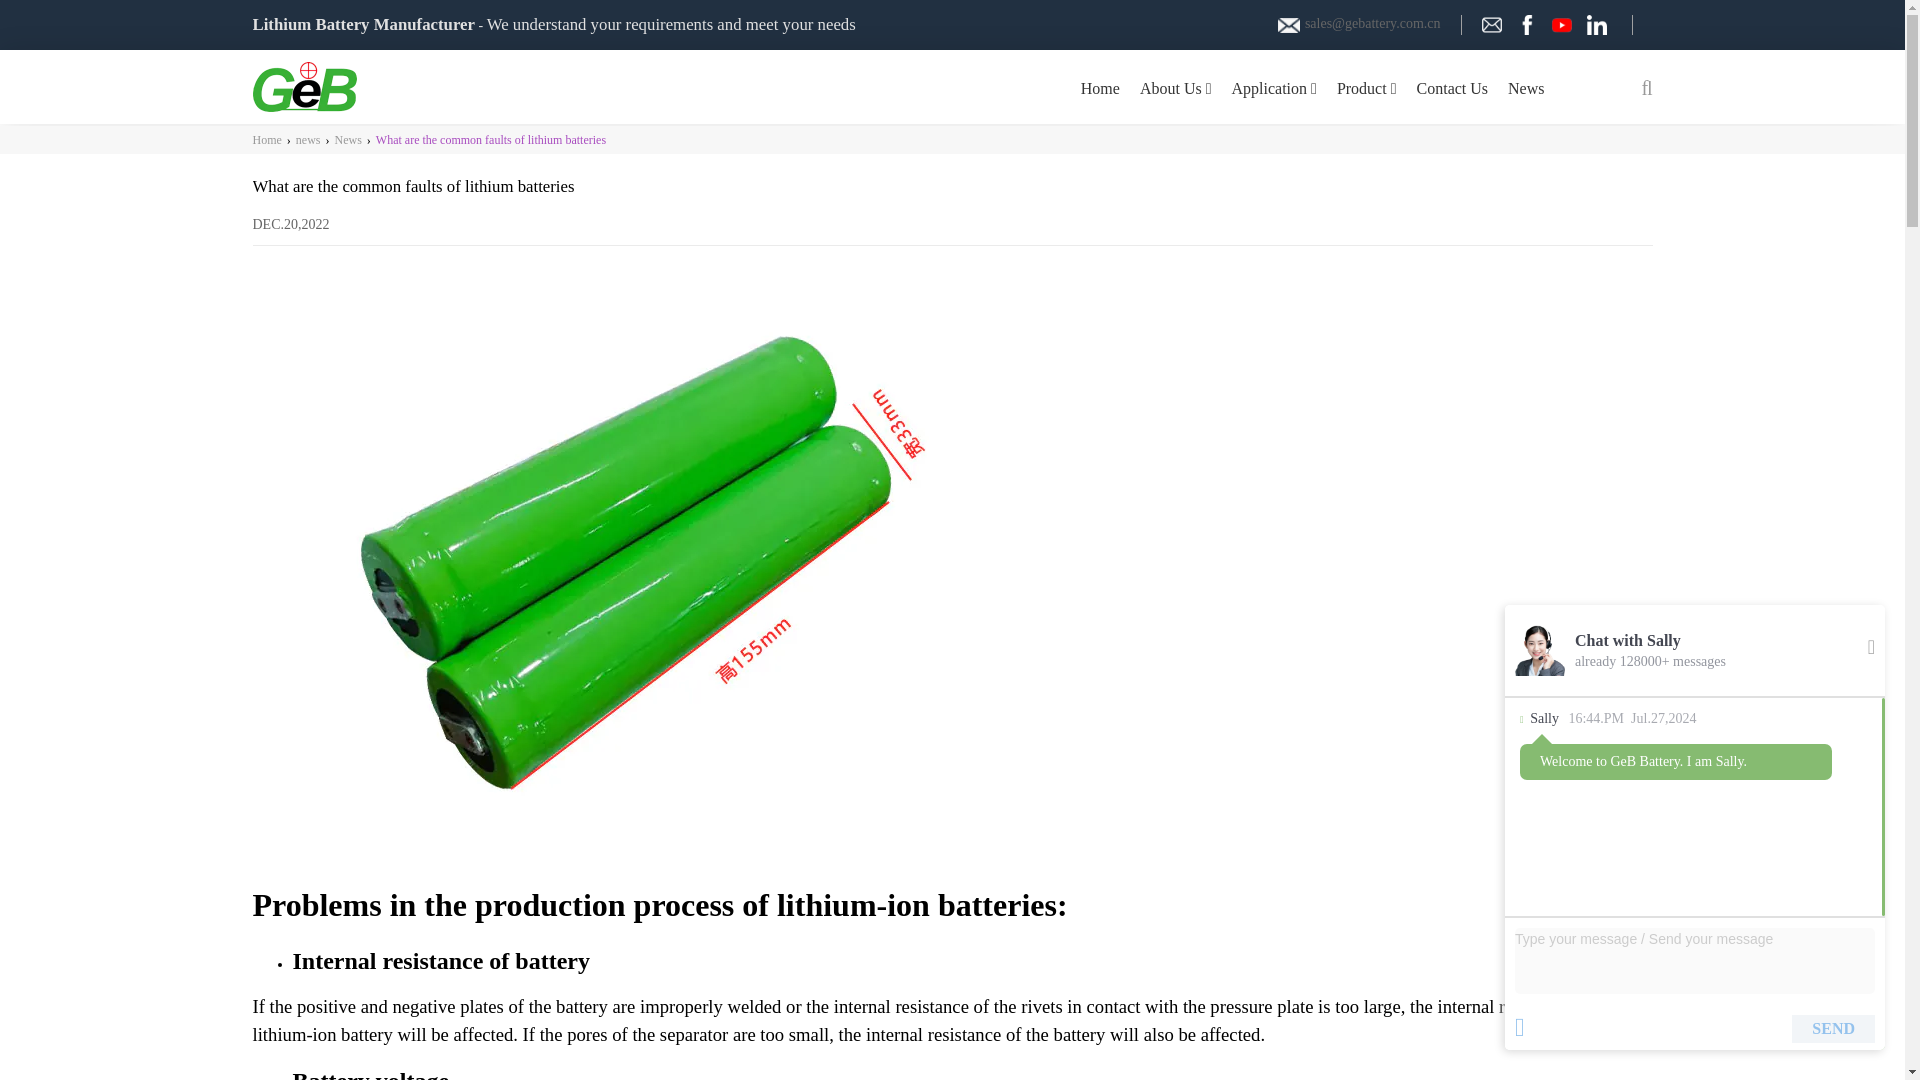 The image size is (1920, 1080). I want to click on Application , so click(1274, 87).